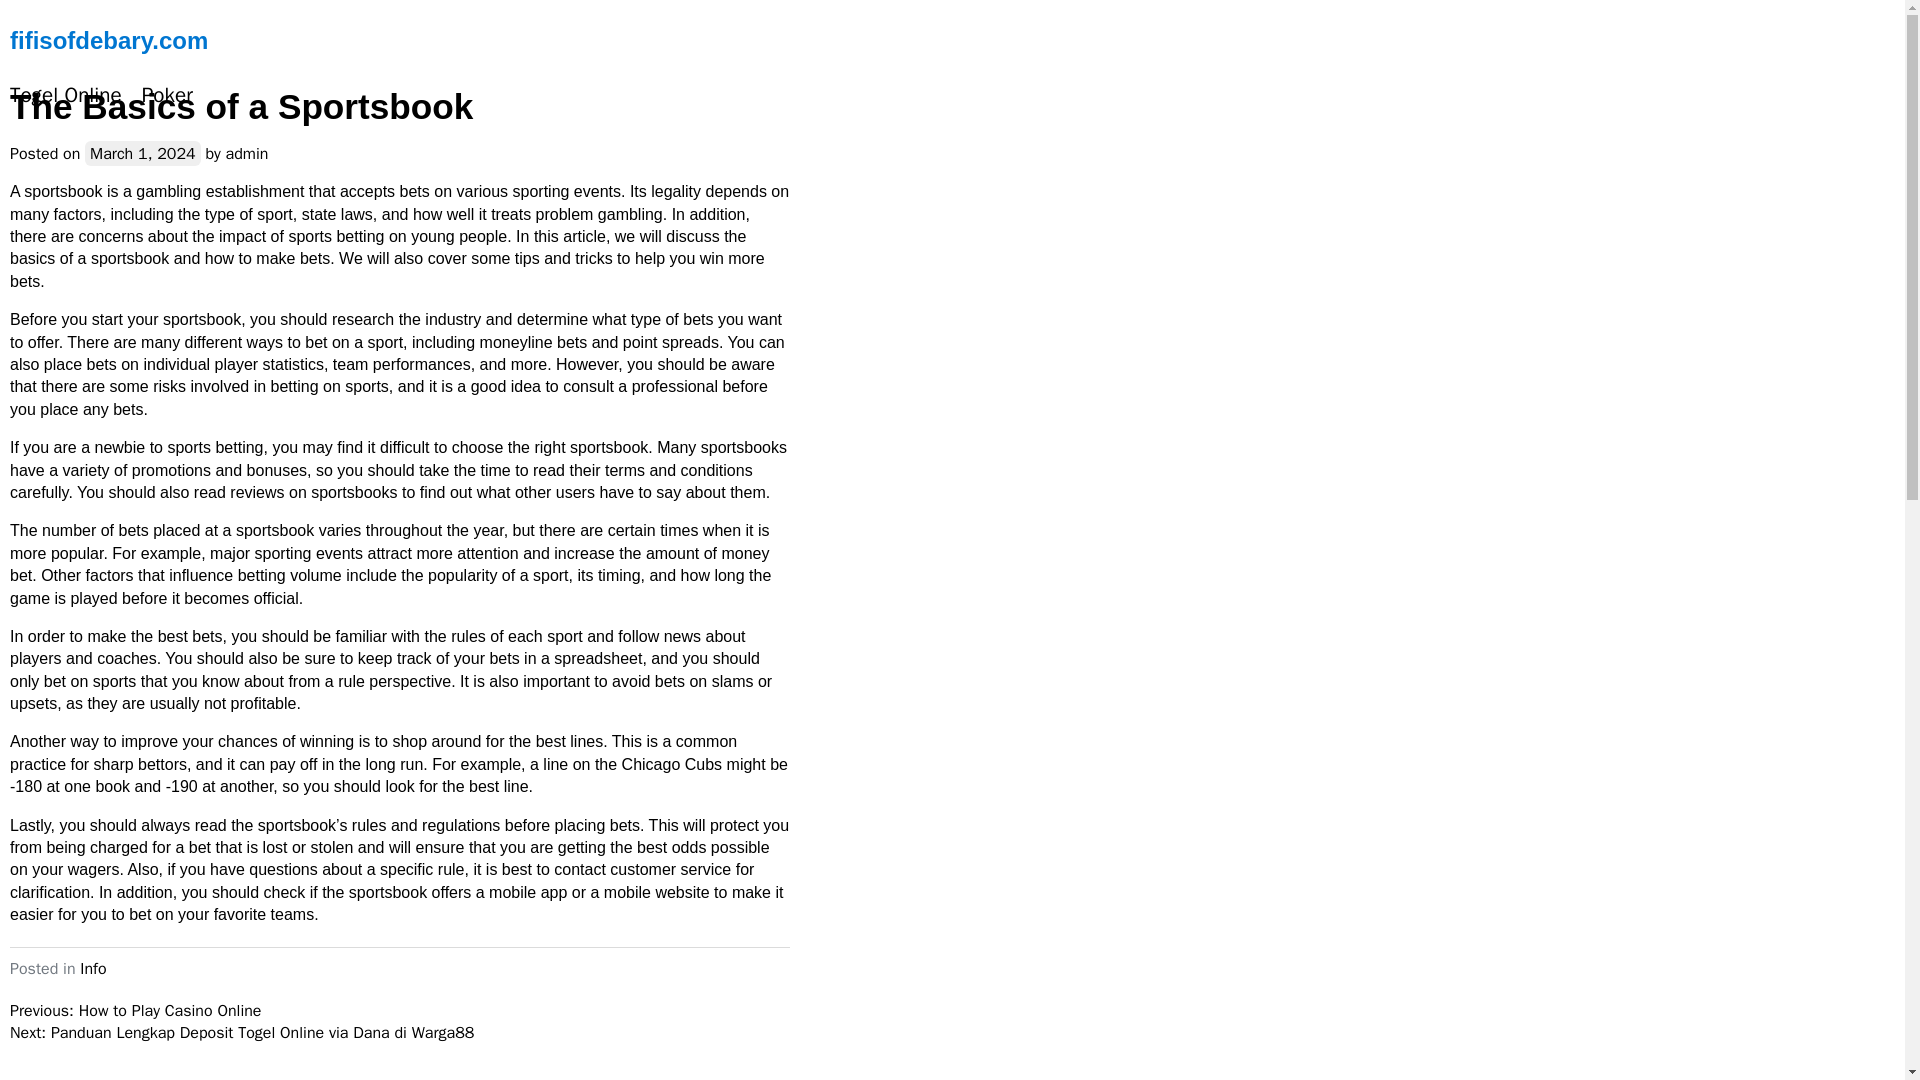 This screenshot has width=1920, height=1080. I want to click on Togel Online, so click(66, 96).